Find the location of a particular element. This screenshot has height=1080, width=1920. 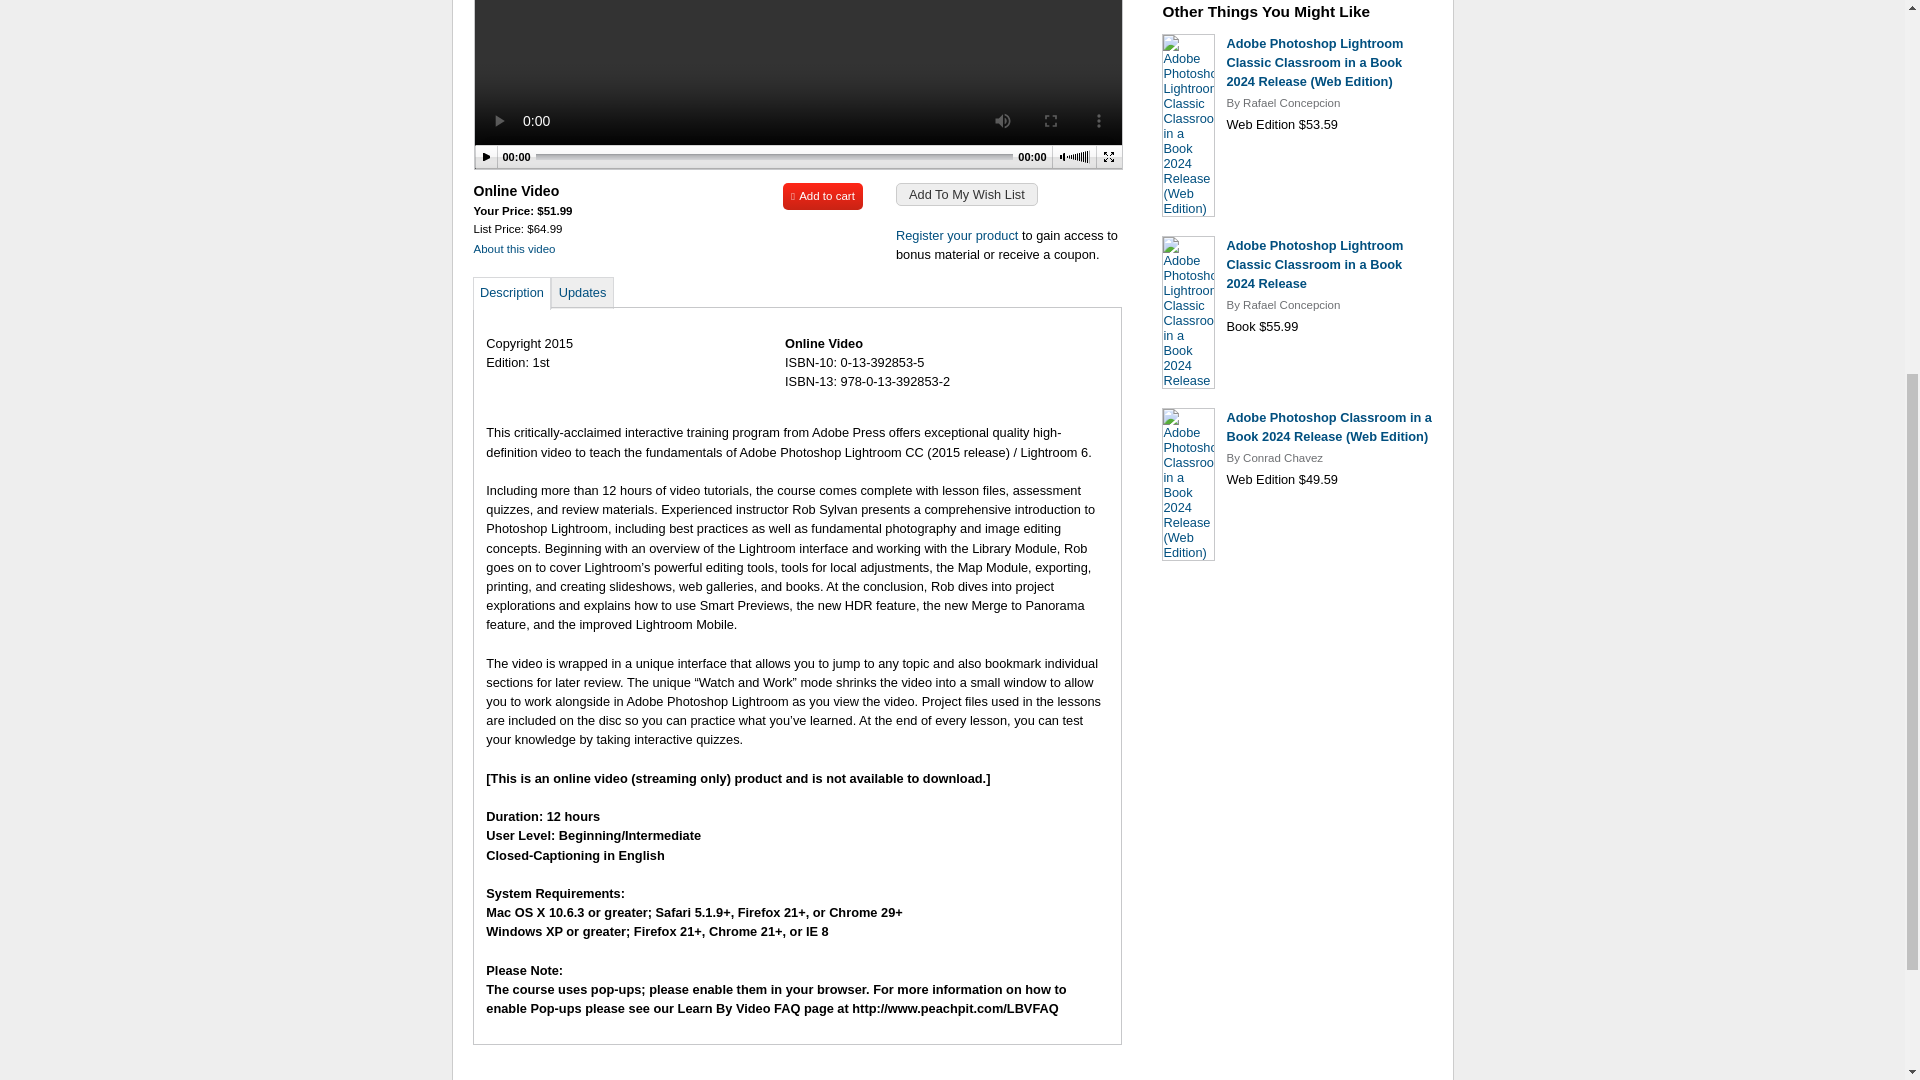

Updates is located at coordinates (582, 292).